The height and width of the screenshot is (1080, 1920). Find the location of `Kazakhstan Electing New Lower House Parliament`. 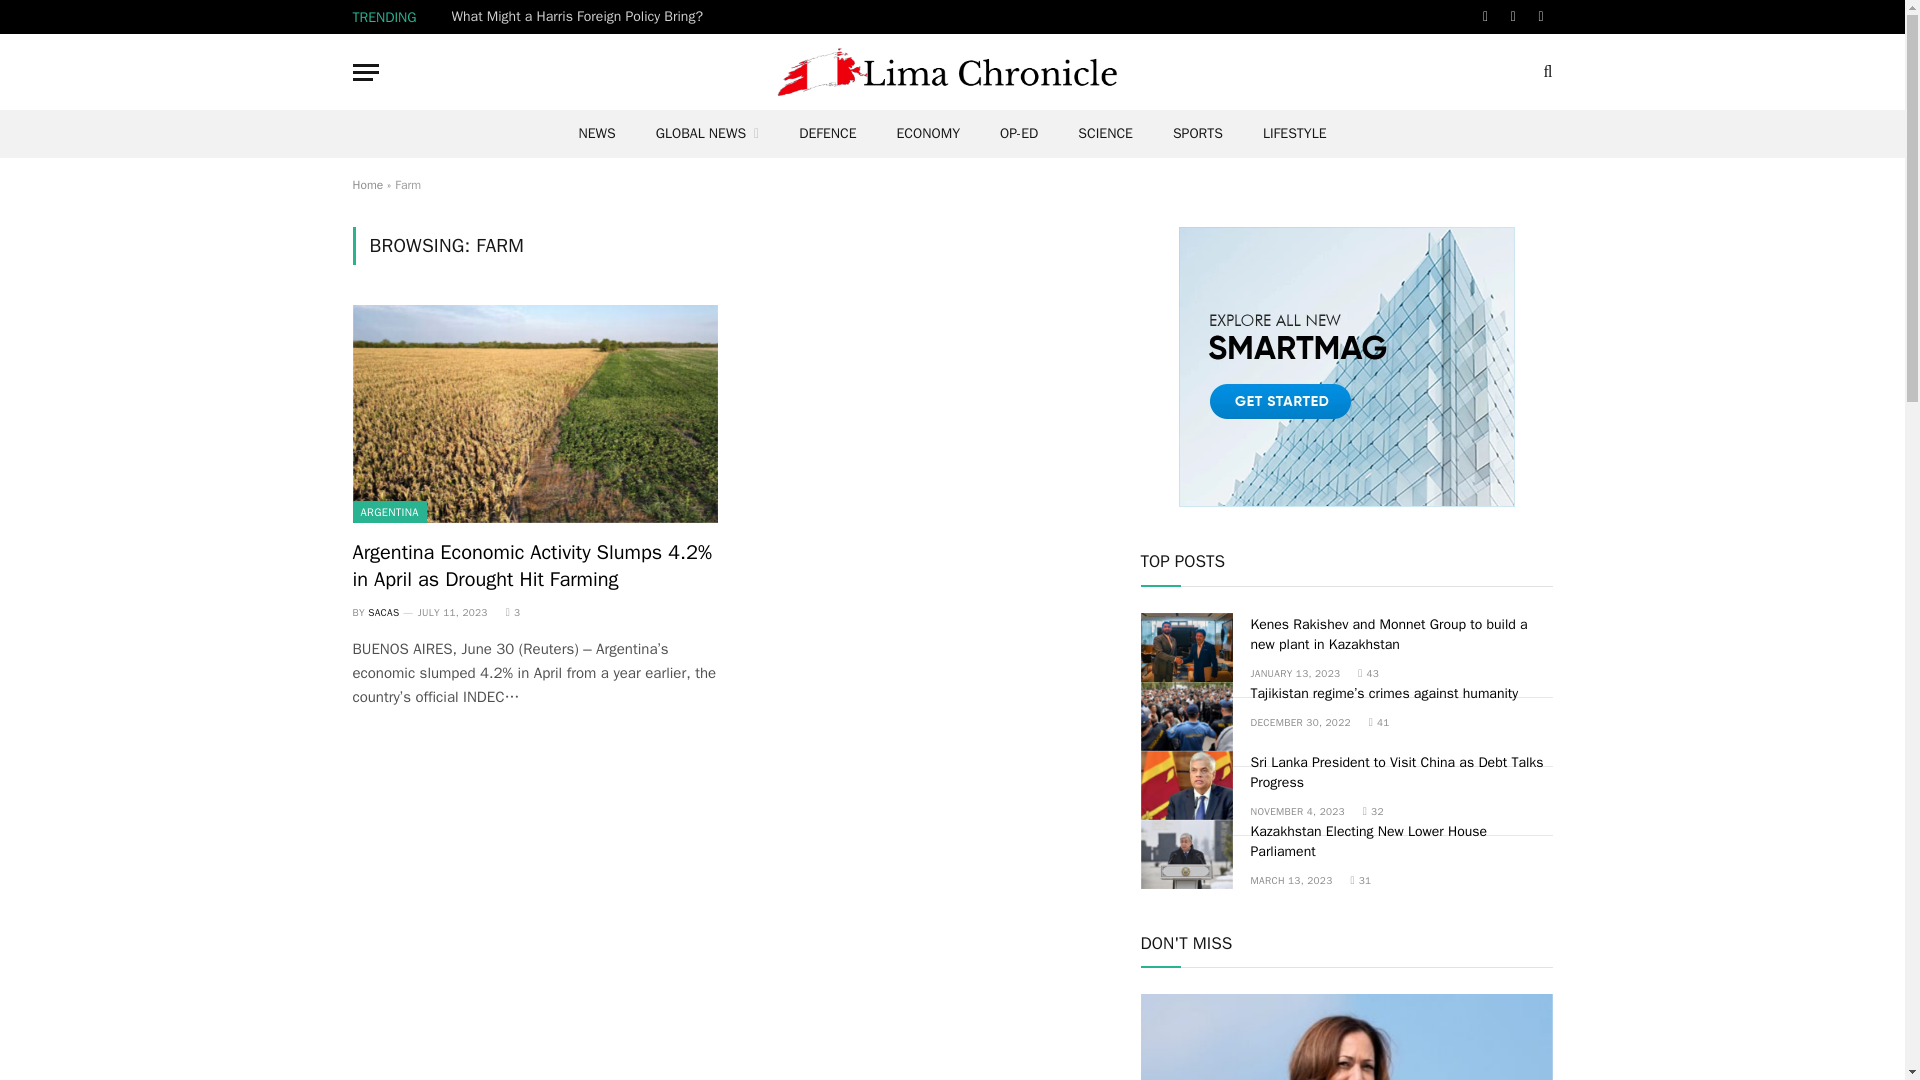

Kazakhstan Electing New Lower House Parliament is located at coordinates (1186, 854).